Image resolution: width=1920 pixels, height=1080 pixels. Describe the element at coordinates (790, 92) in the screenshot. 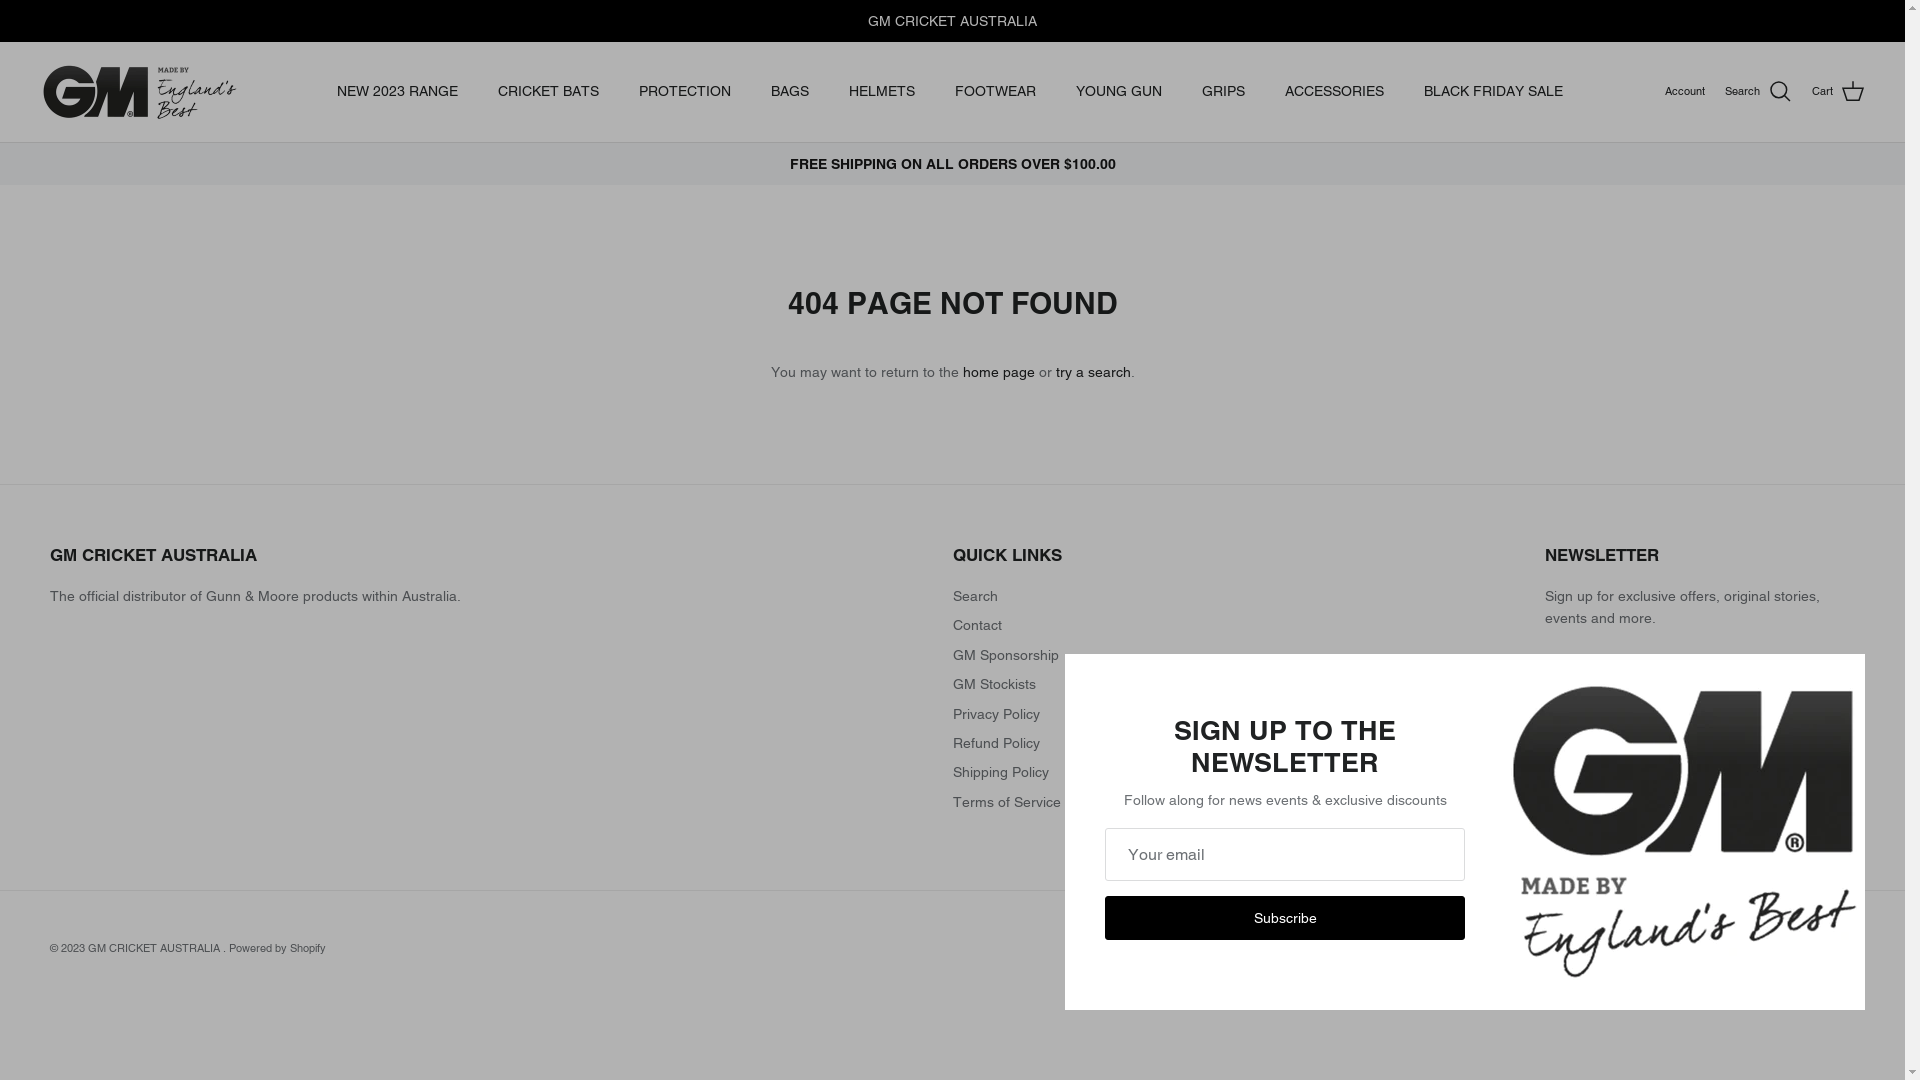

I see `BAGS` at that location.